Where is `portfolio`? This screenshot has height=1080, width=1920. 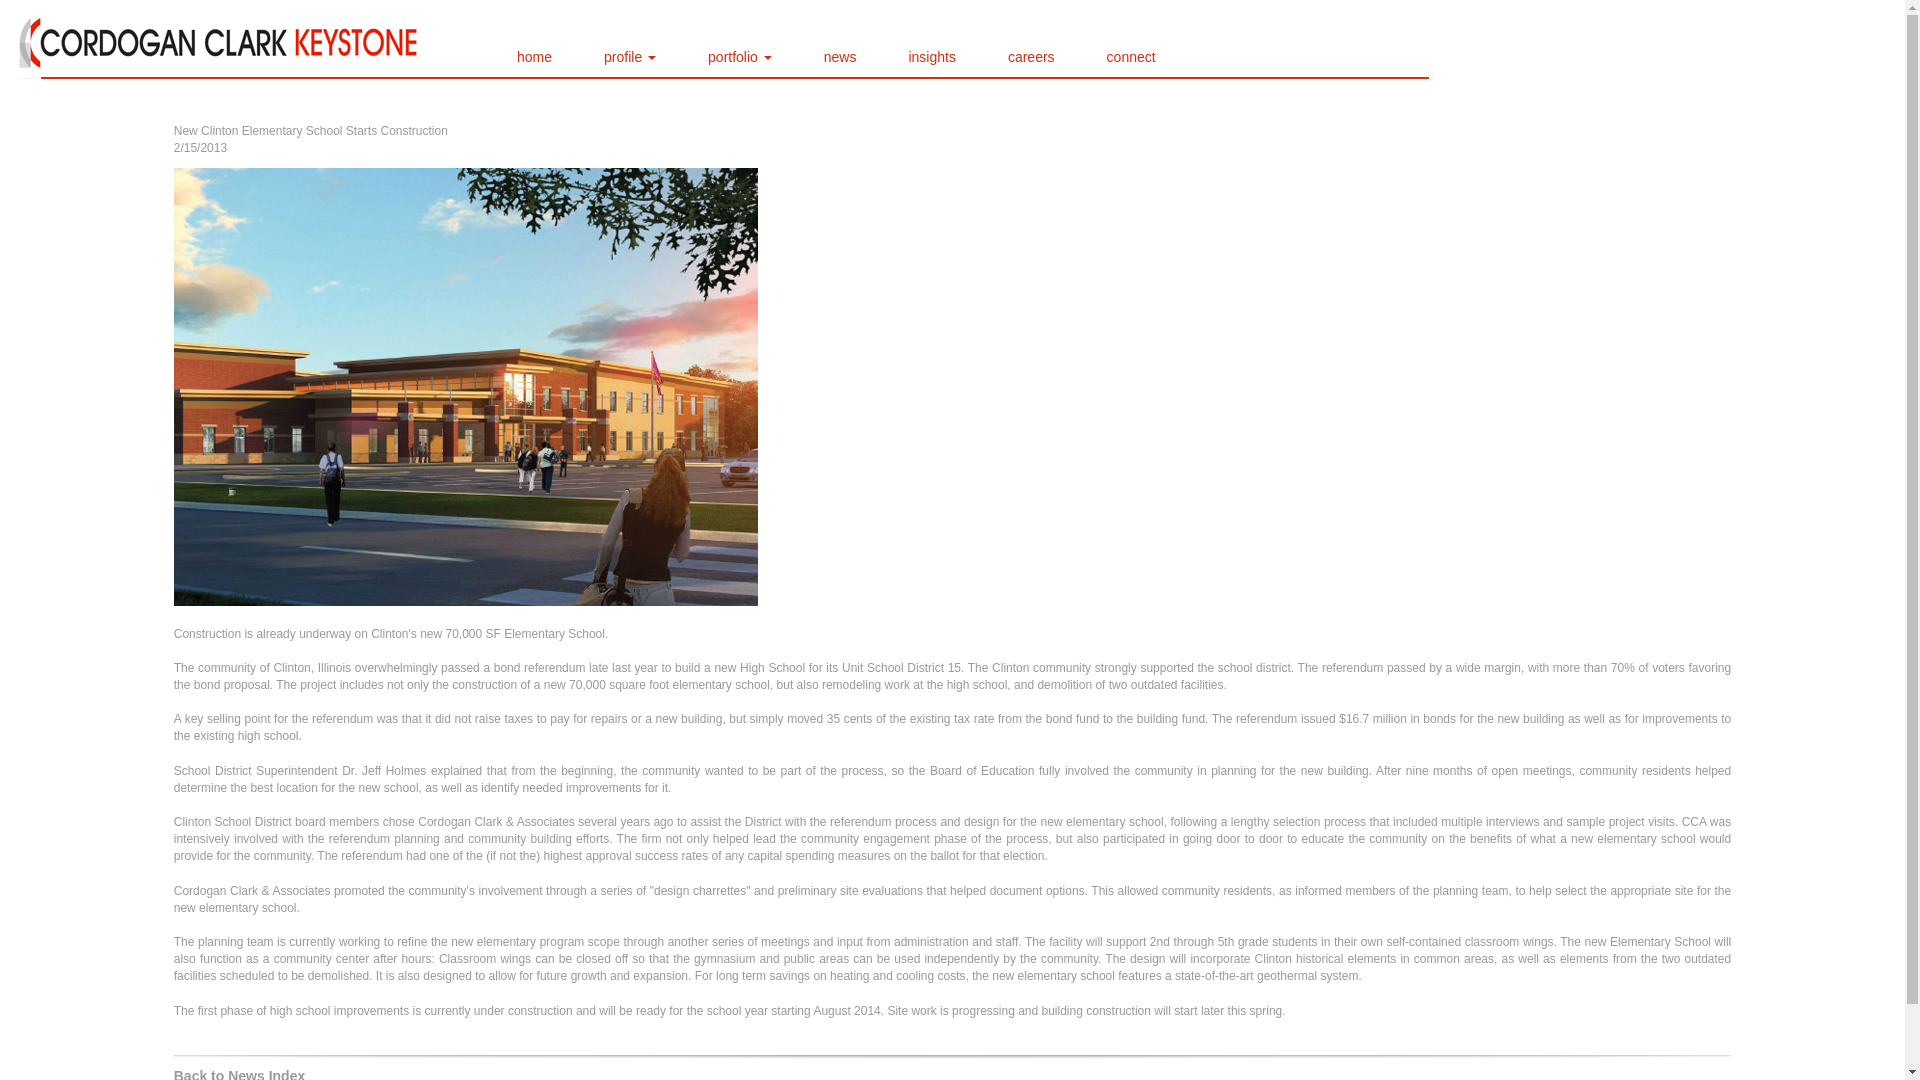 portfolio is located at coordinates (739, 56).